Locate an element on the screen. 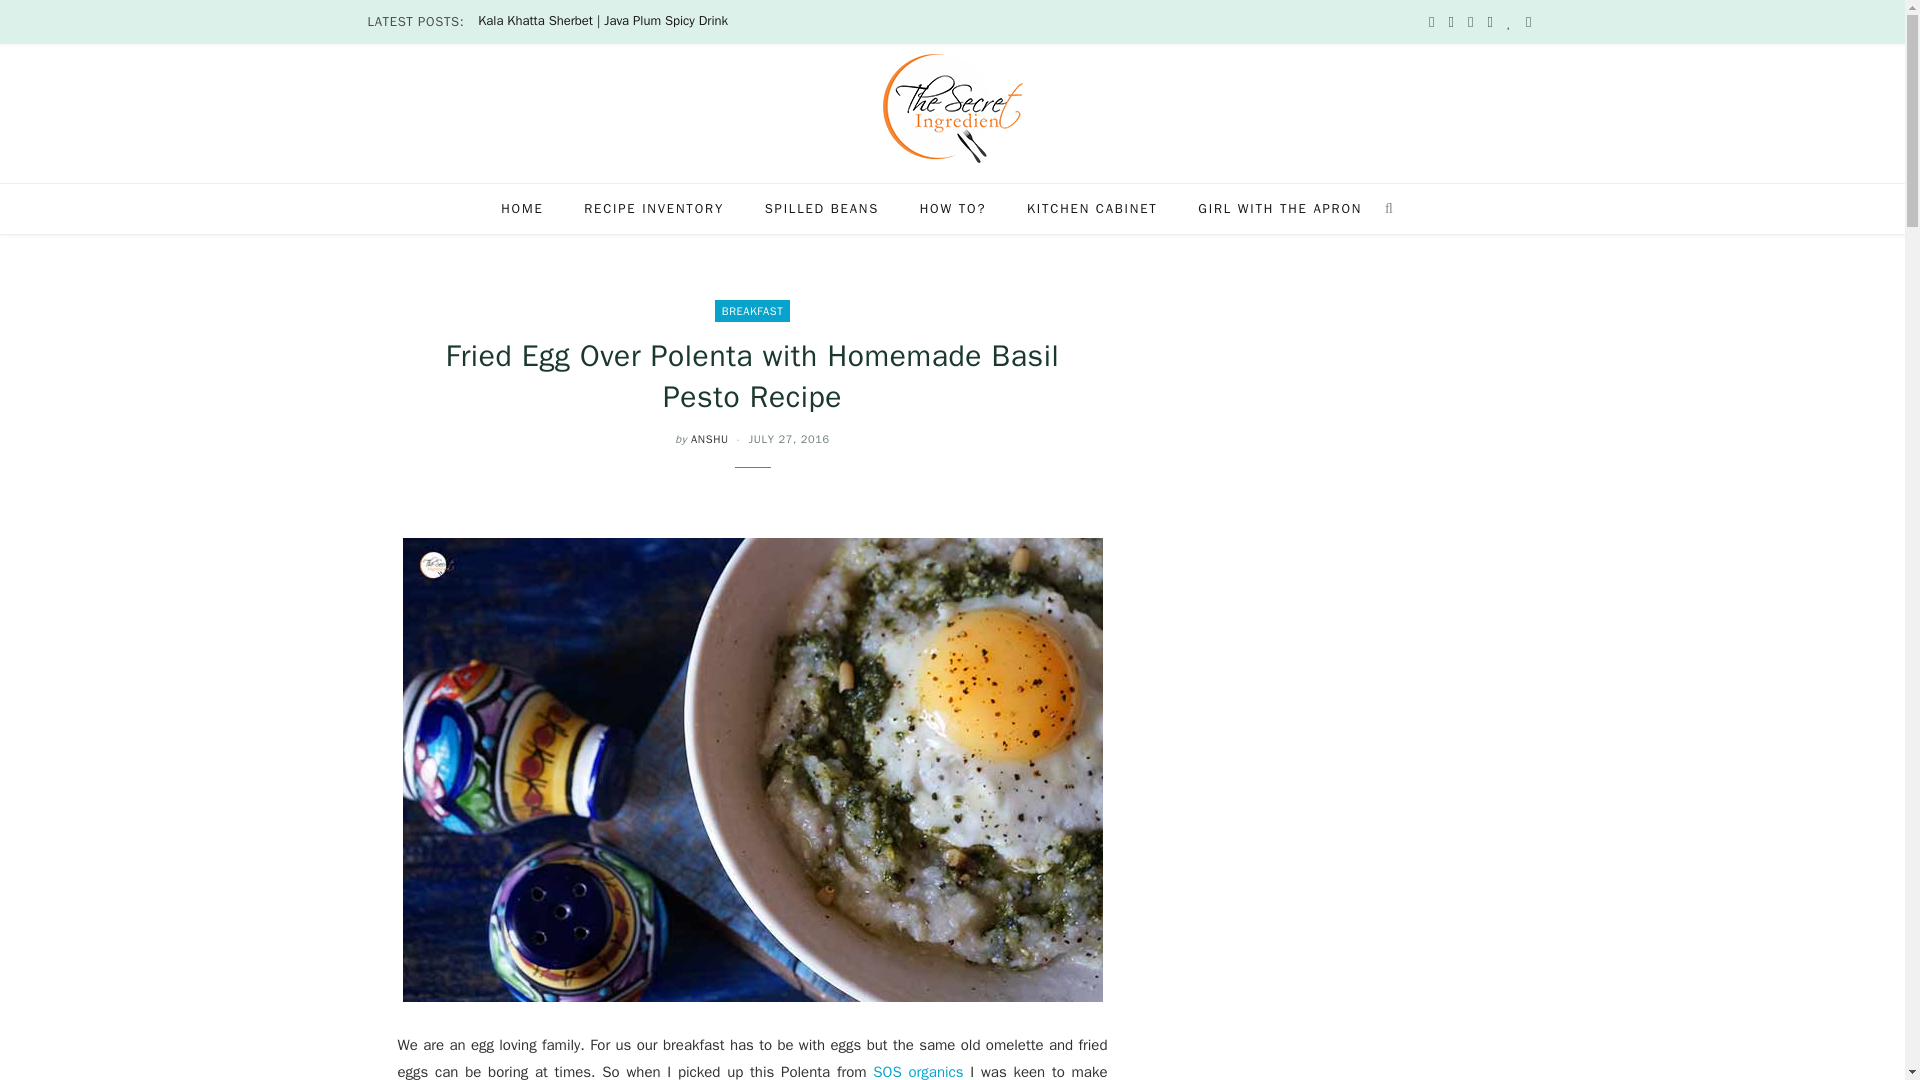 The image size is (1920, 1080). Articles for Better Cooking is located at coordinates (821, 208).